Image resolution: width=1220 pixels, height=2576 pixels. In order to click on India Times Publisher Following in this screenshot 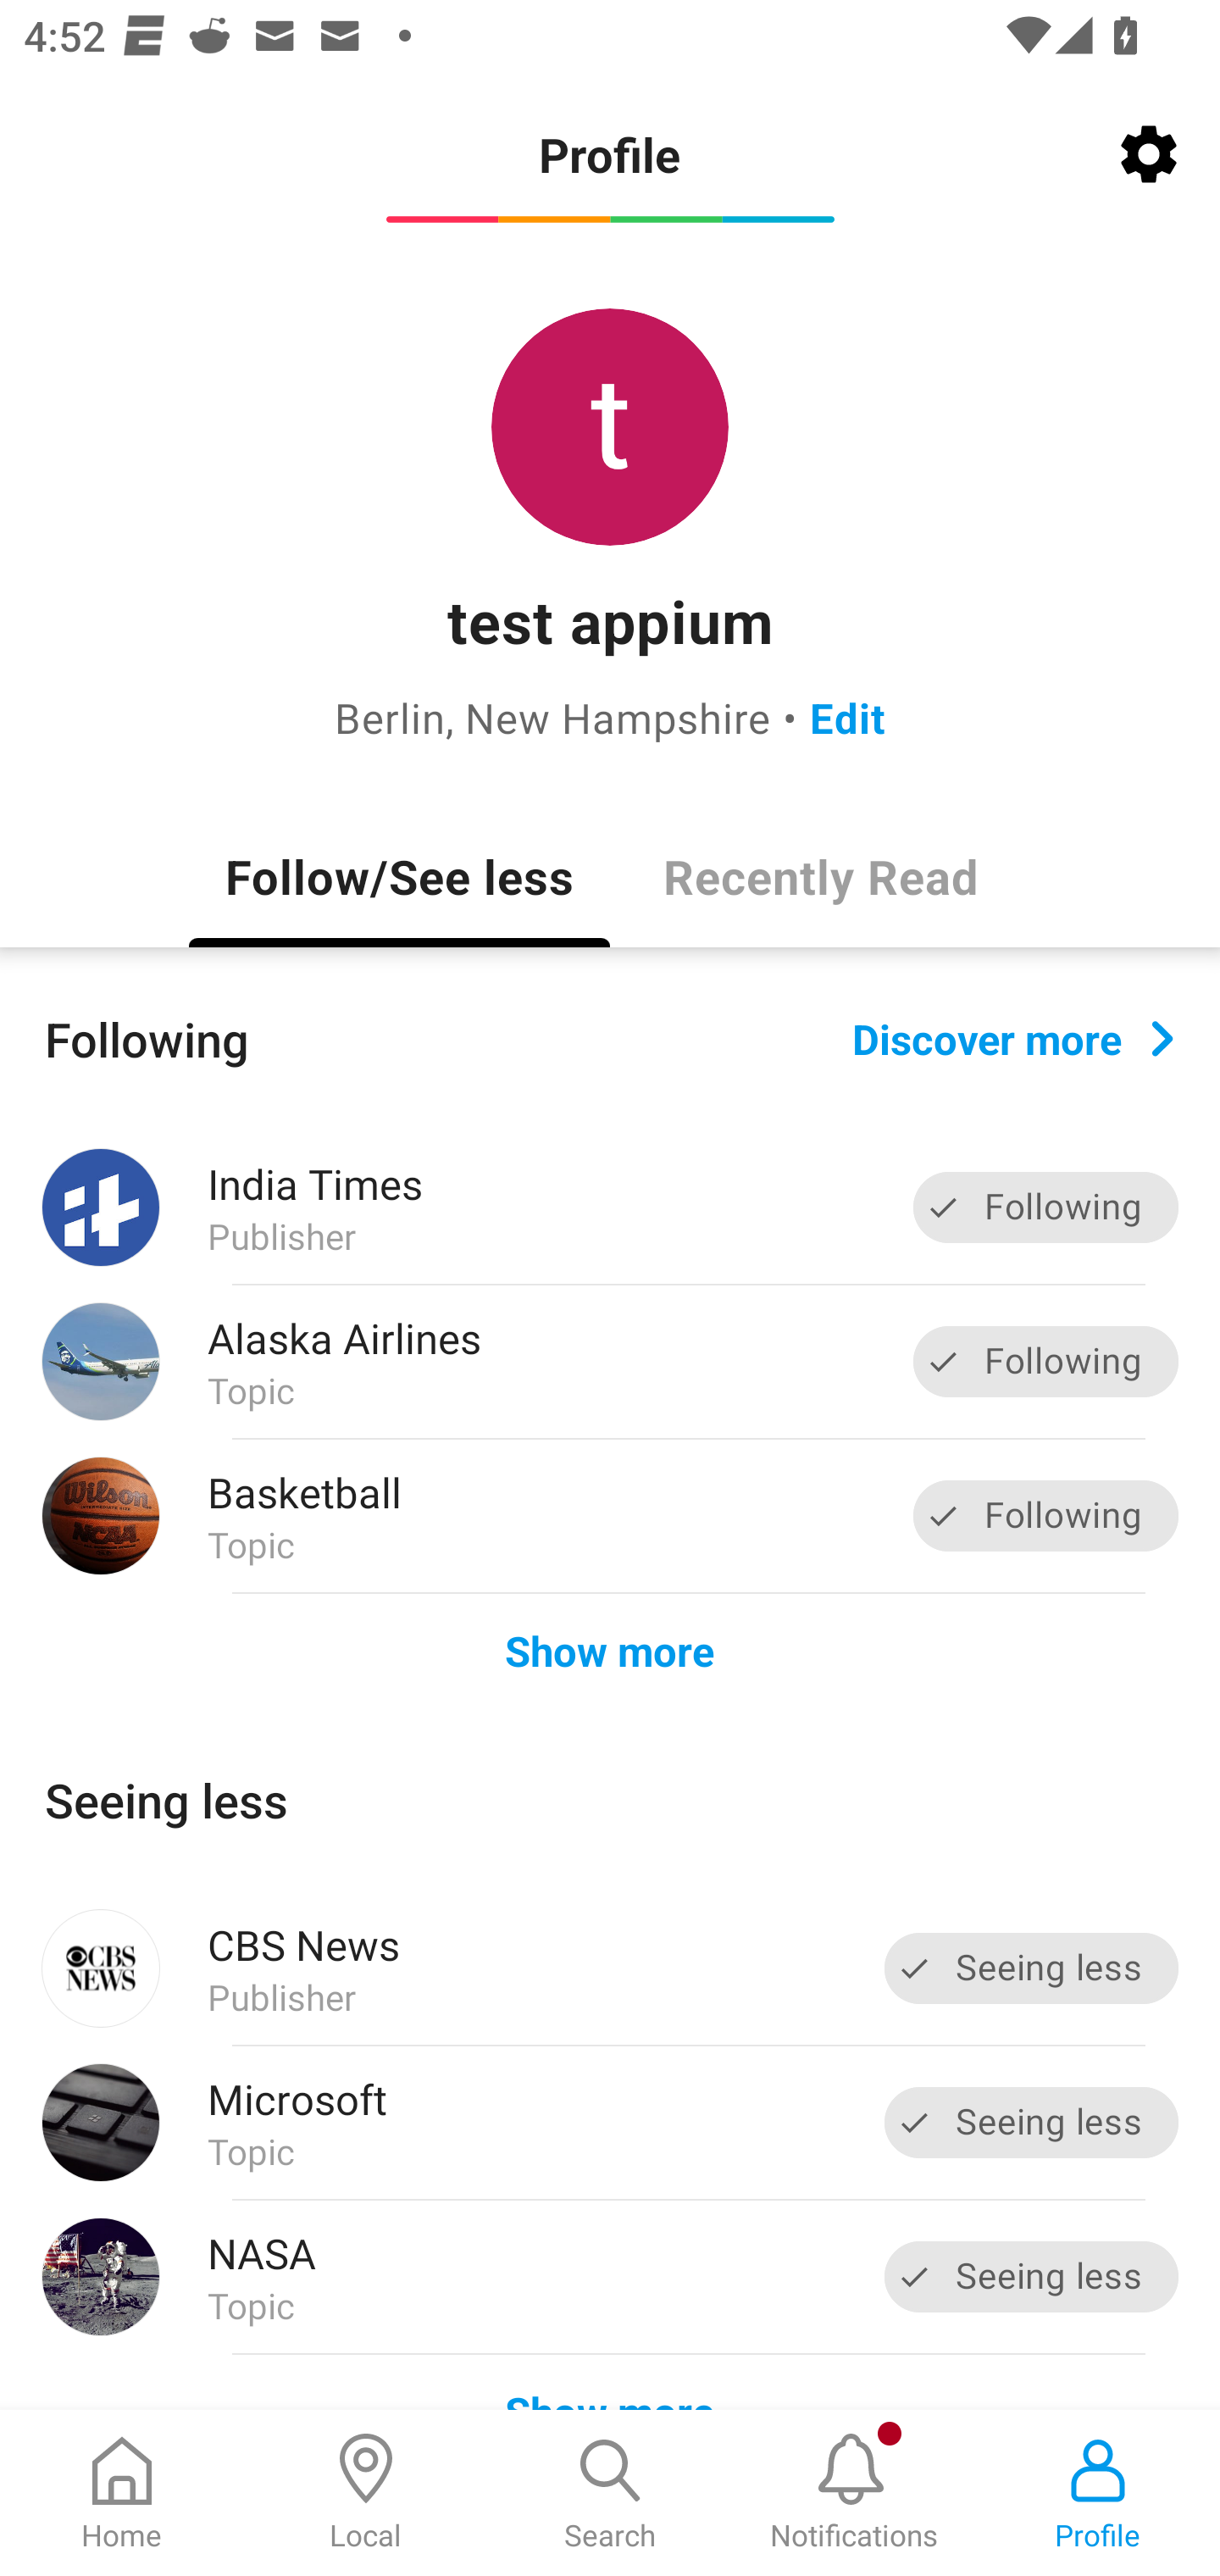, I will do `click(610, 1207)`.